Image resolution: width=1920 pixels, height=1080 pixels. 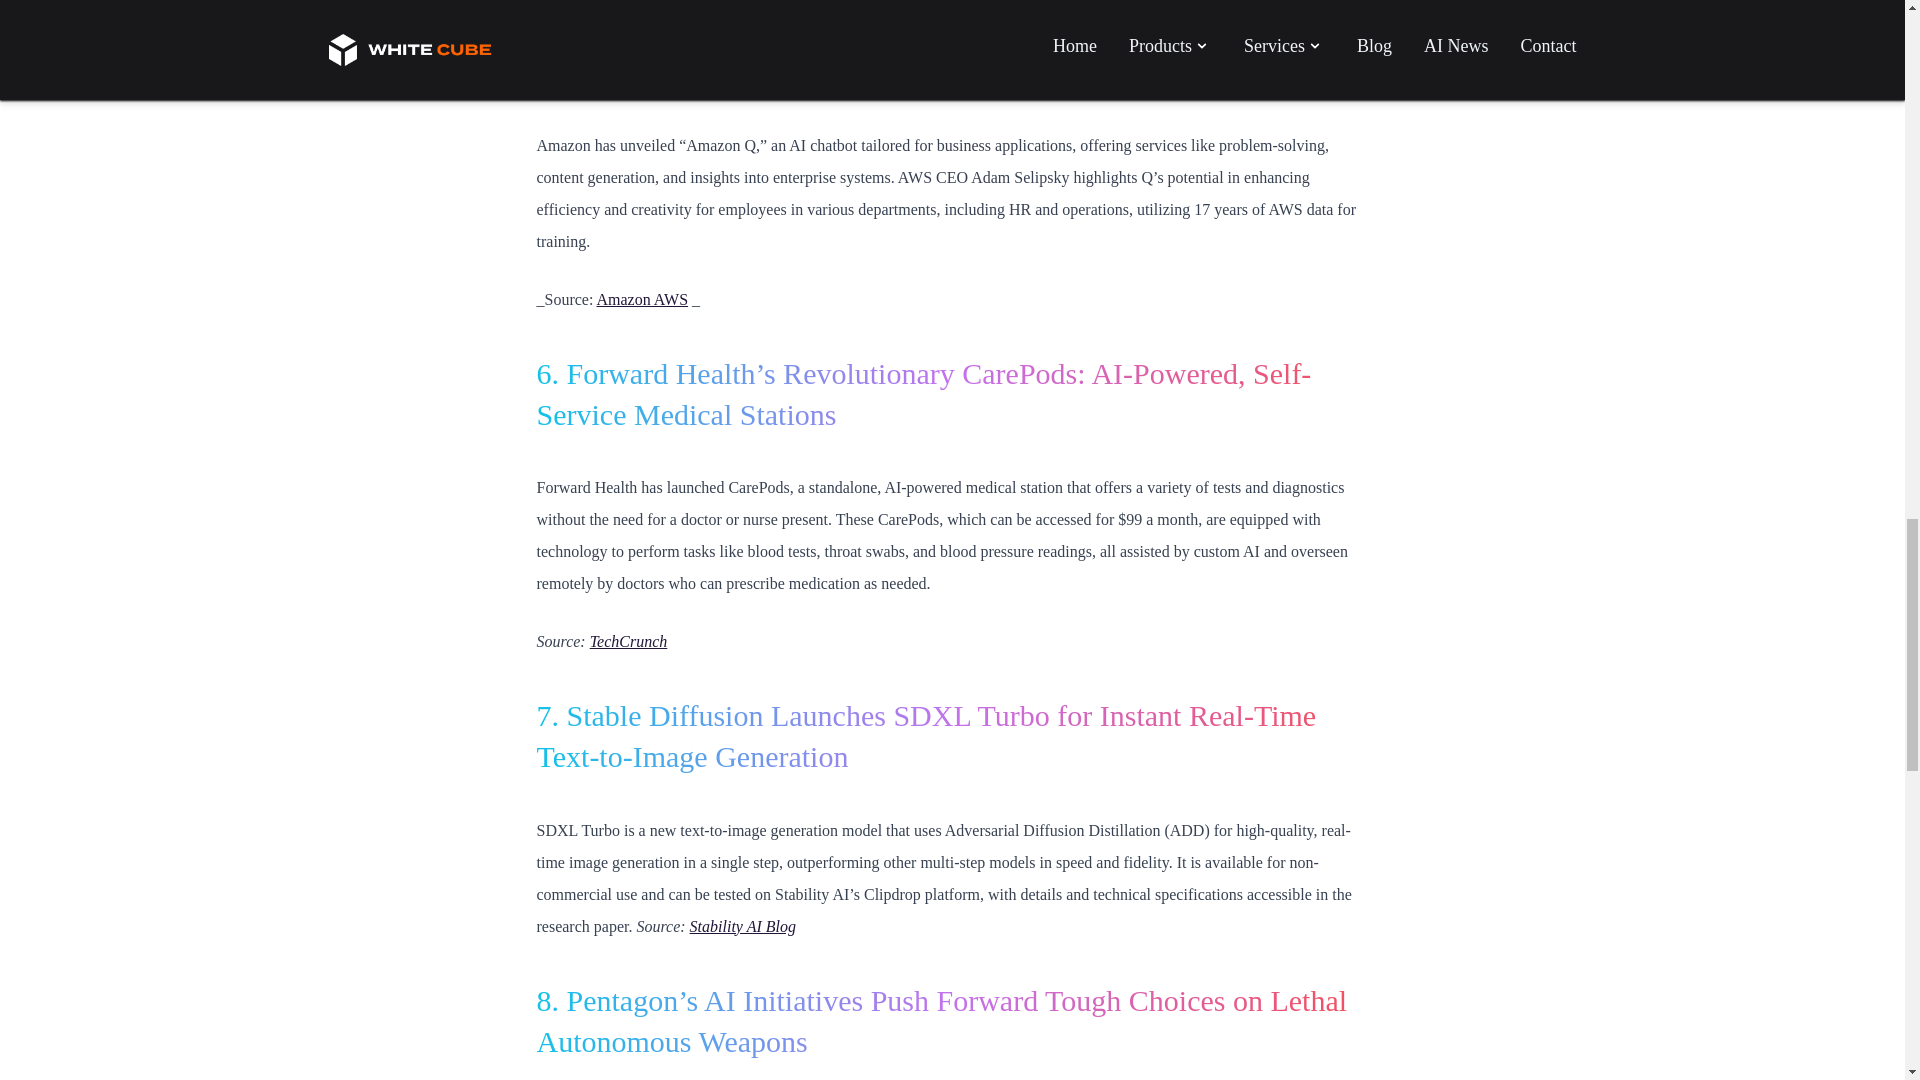 What do you see at coordinates (628, 641) in the screenshot?
I see `TechCrunch` at bounding box center [628, 641].